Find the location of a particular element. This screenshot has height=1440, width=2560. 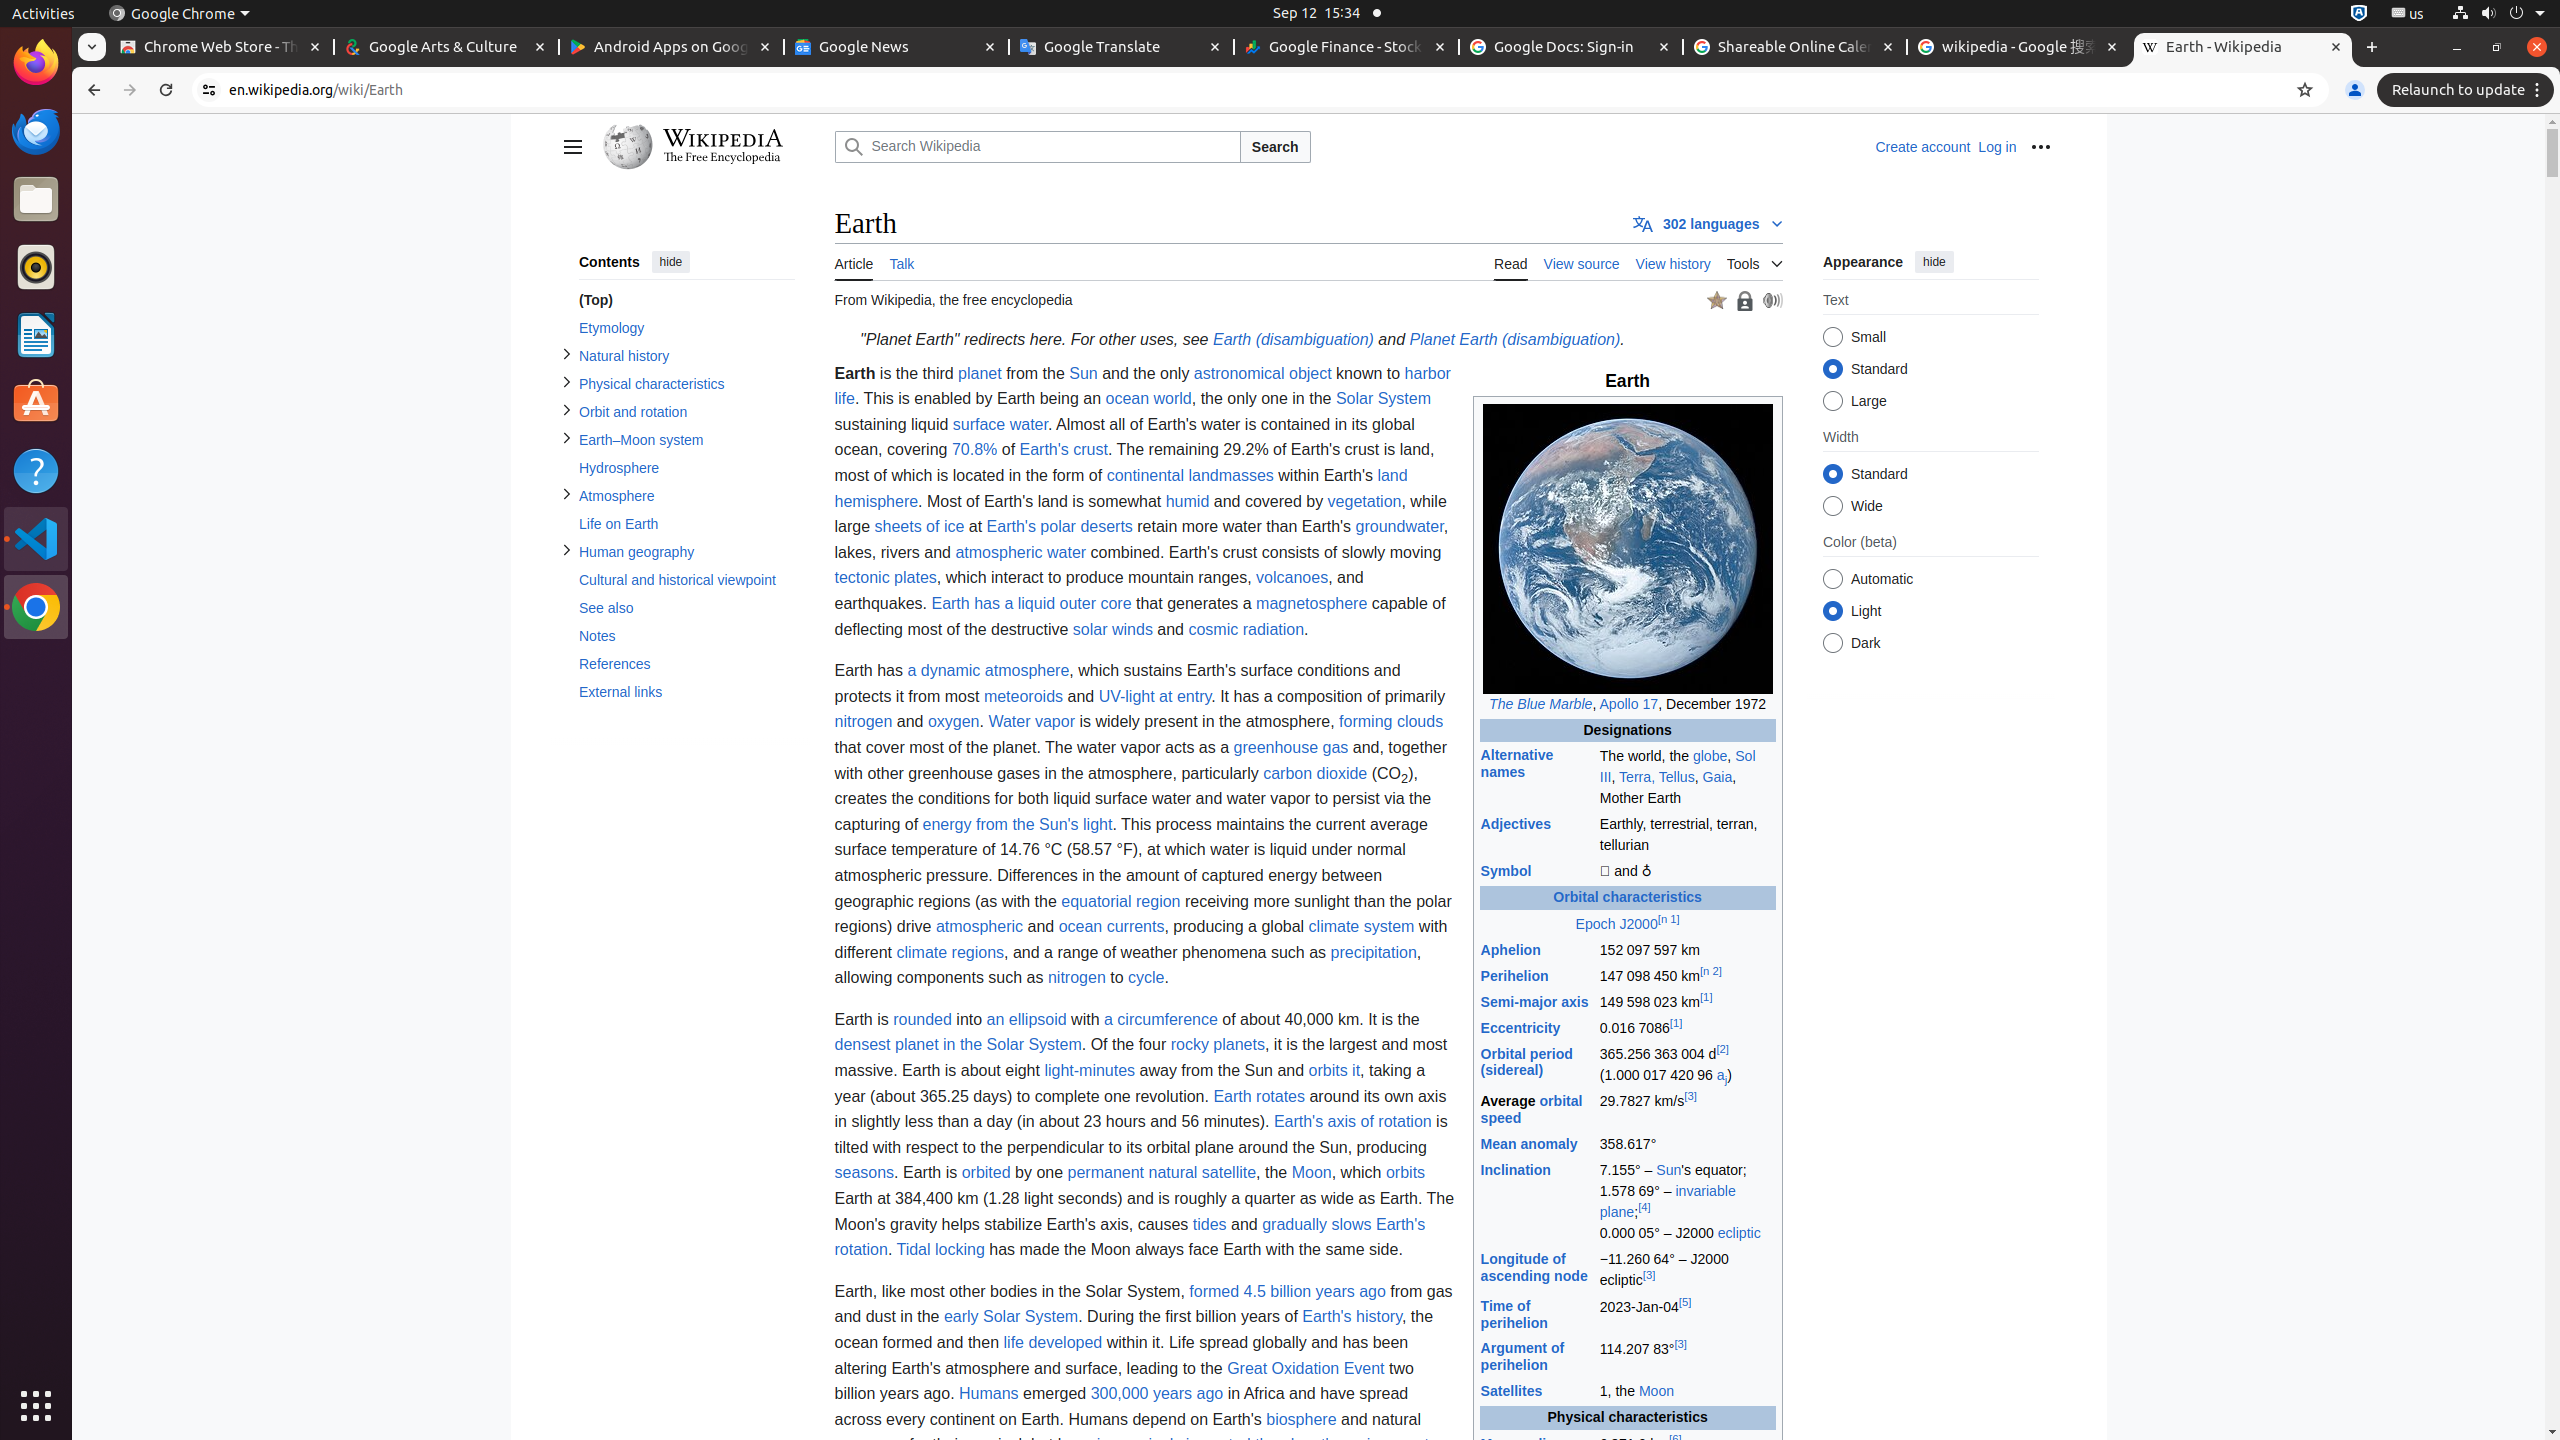

View history is located at coordinates (1673, 262).